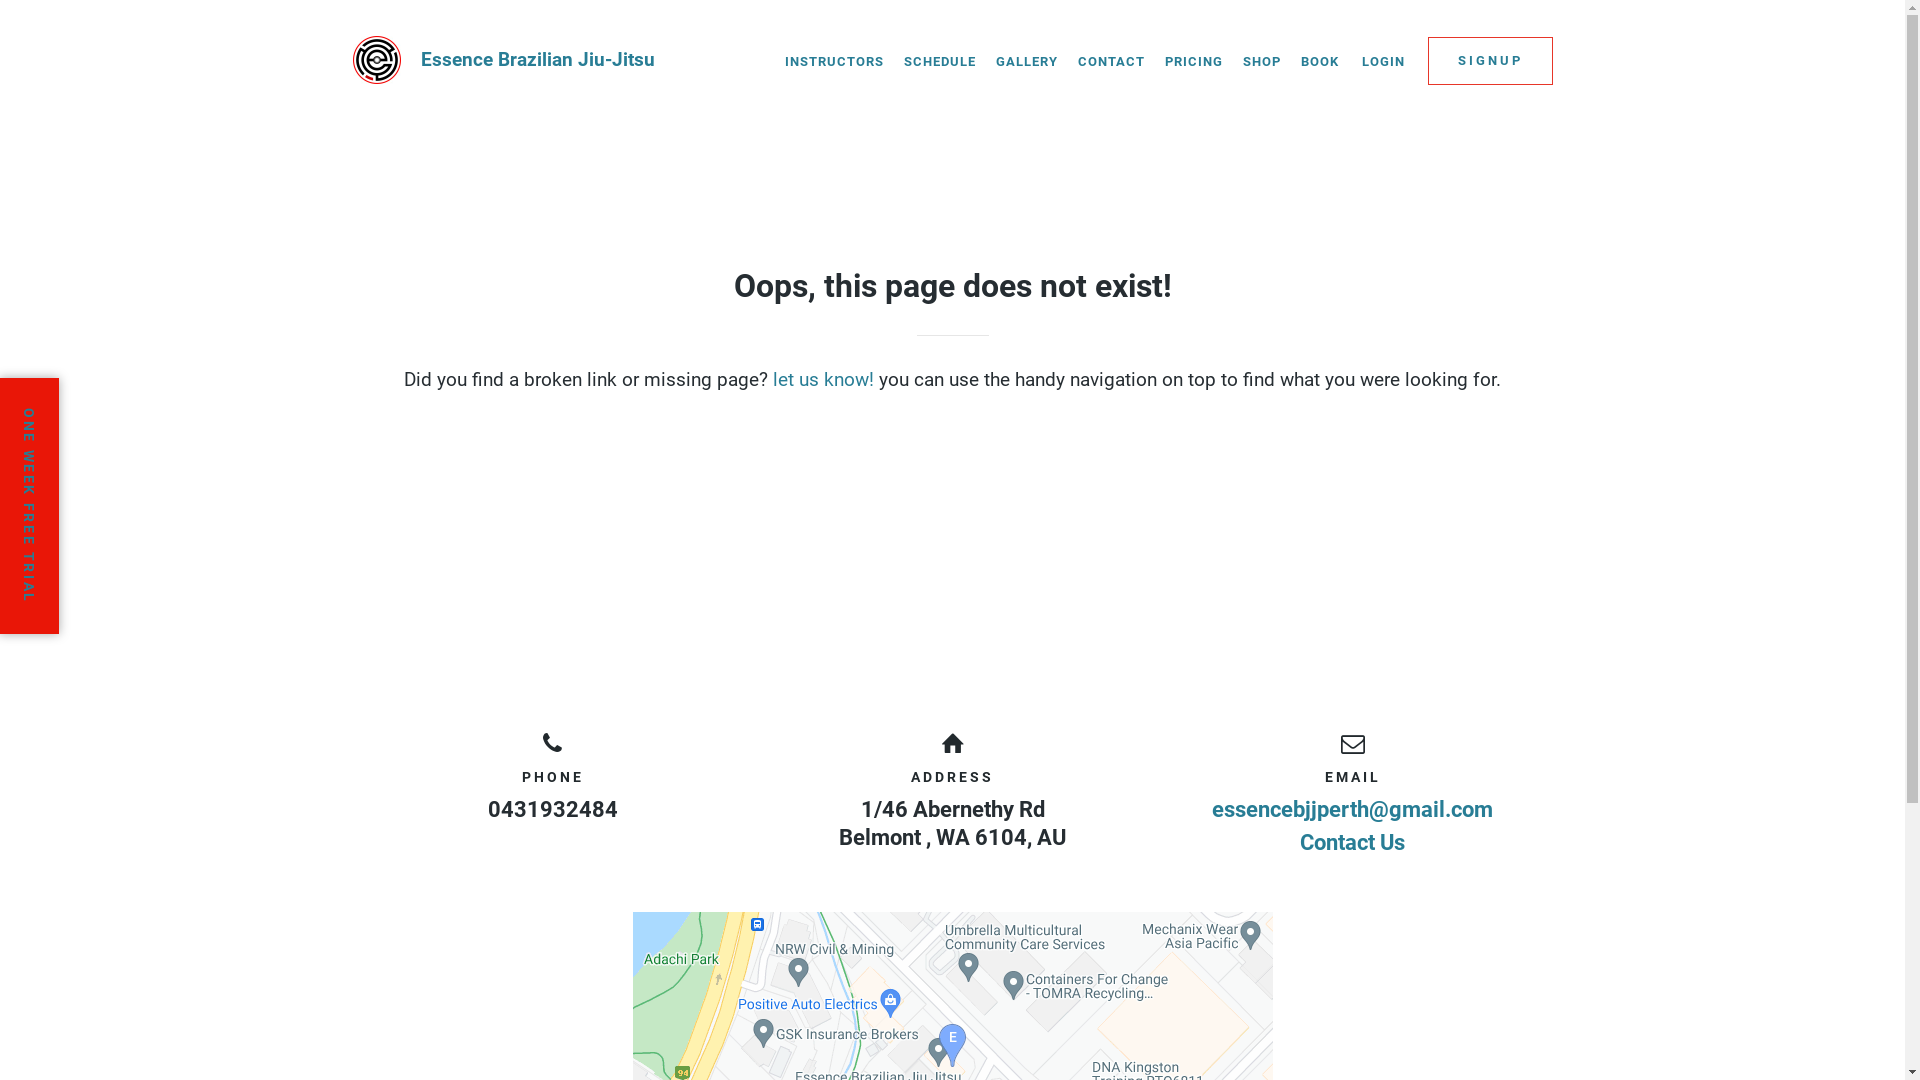 This screenshot has width=1920, height=1080. Describe the element at coordinates (1319, 62) in the screenshot. I see `BOOK` at that location.